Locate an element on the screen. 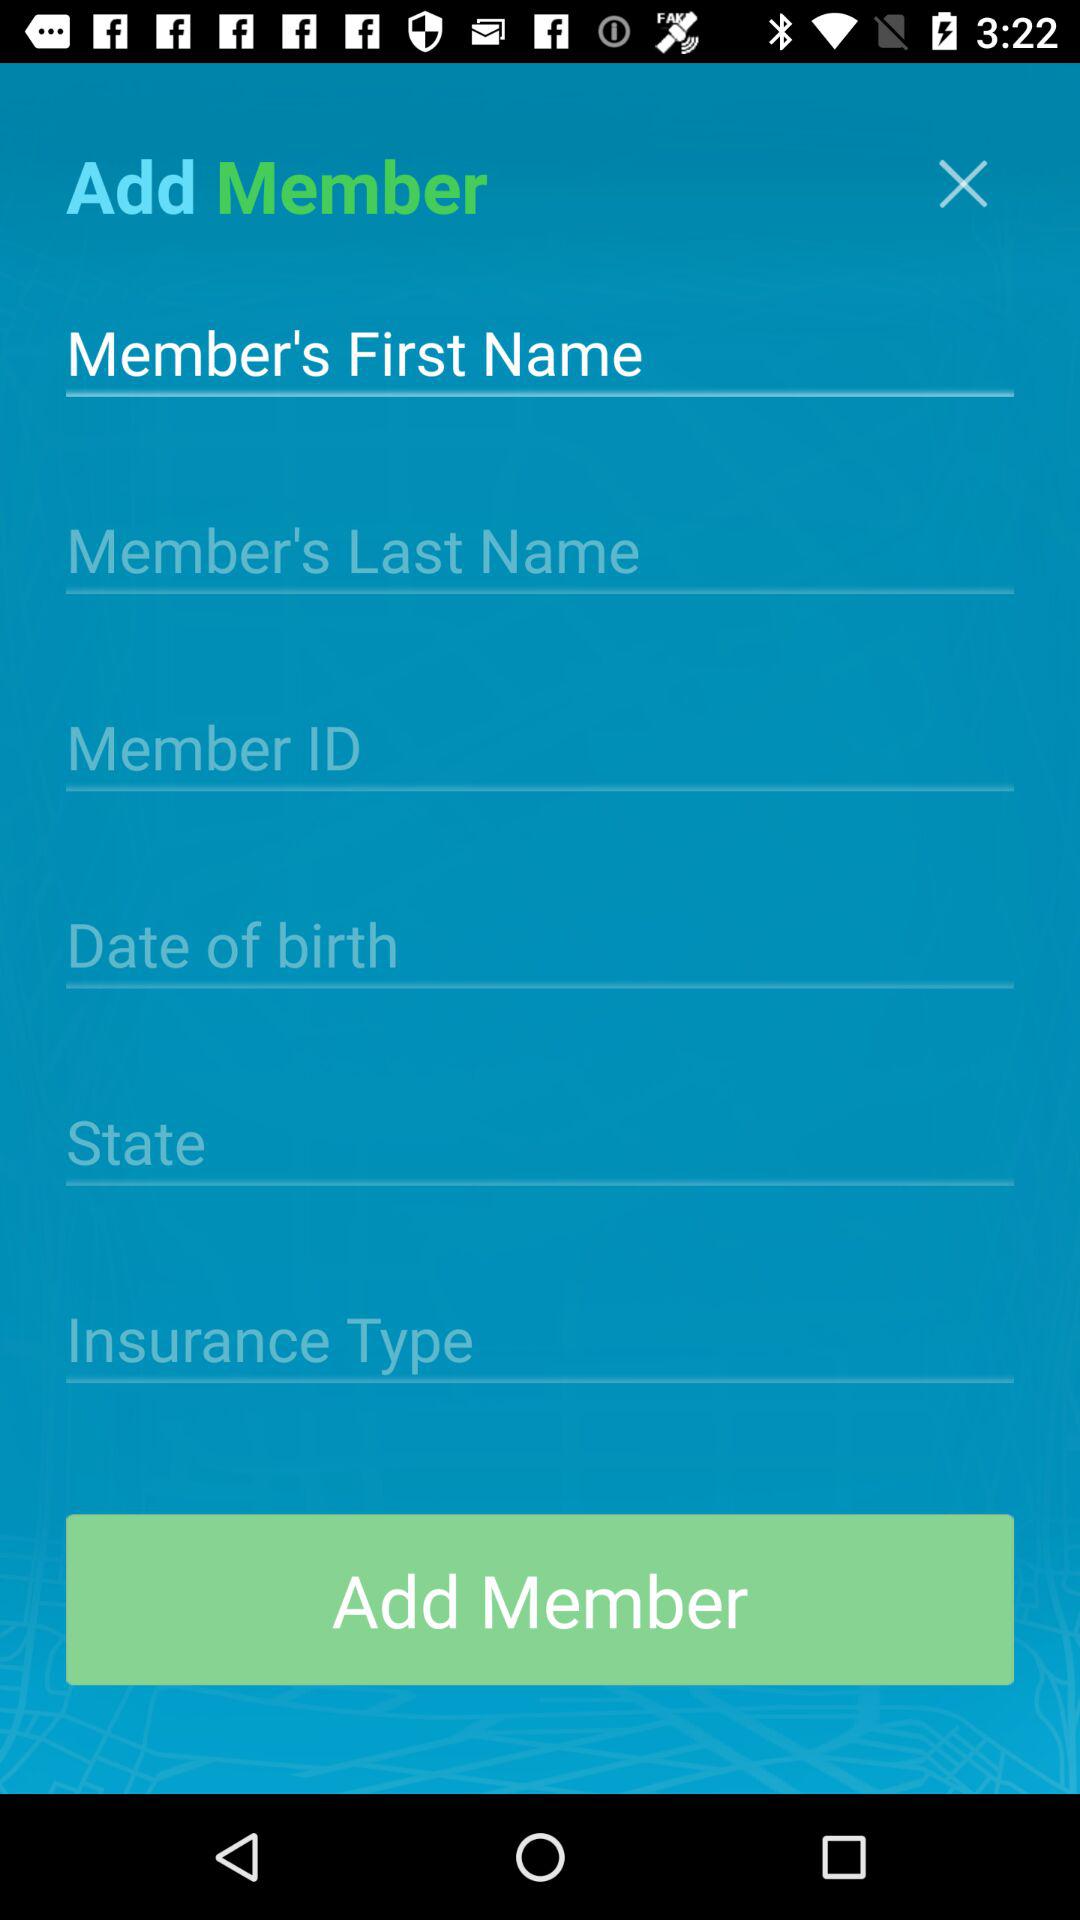 The width and height of the screenshot is (1080, 1920). launch item to the right of the add member is located at coordinates (963, 184).